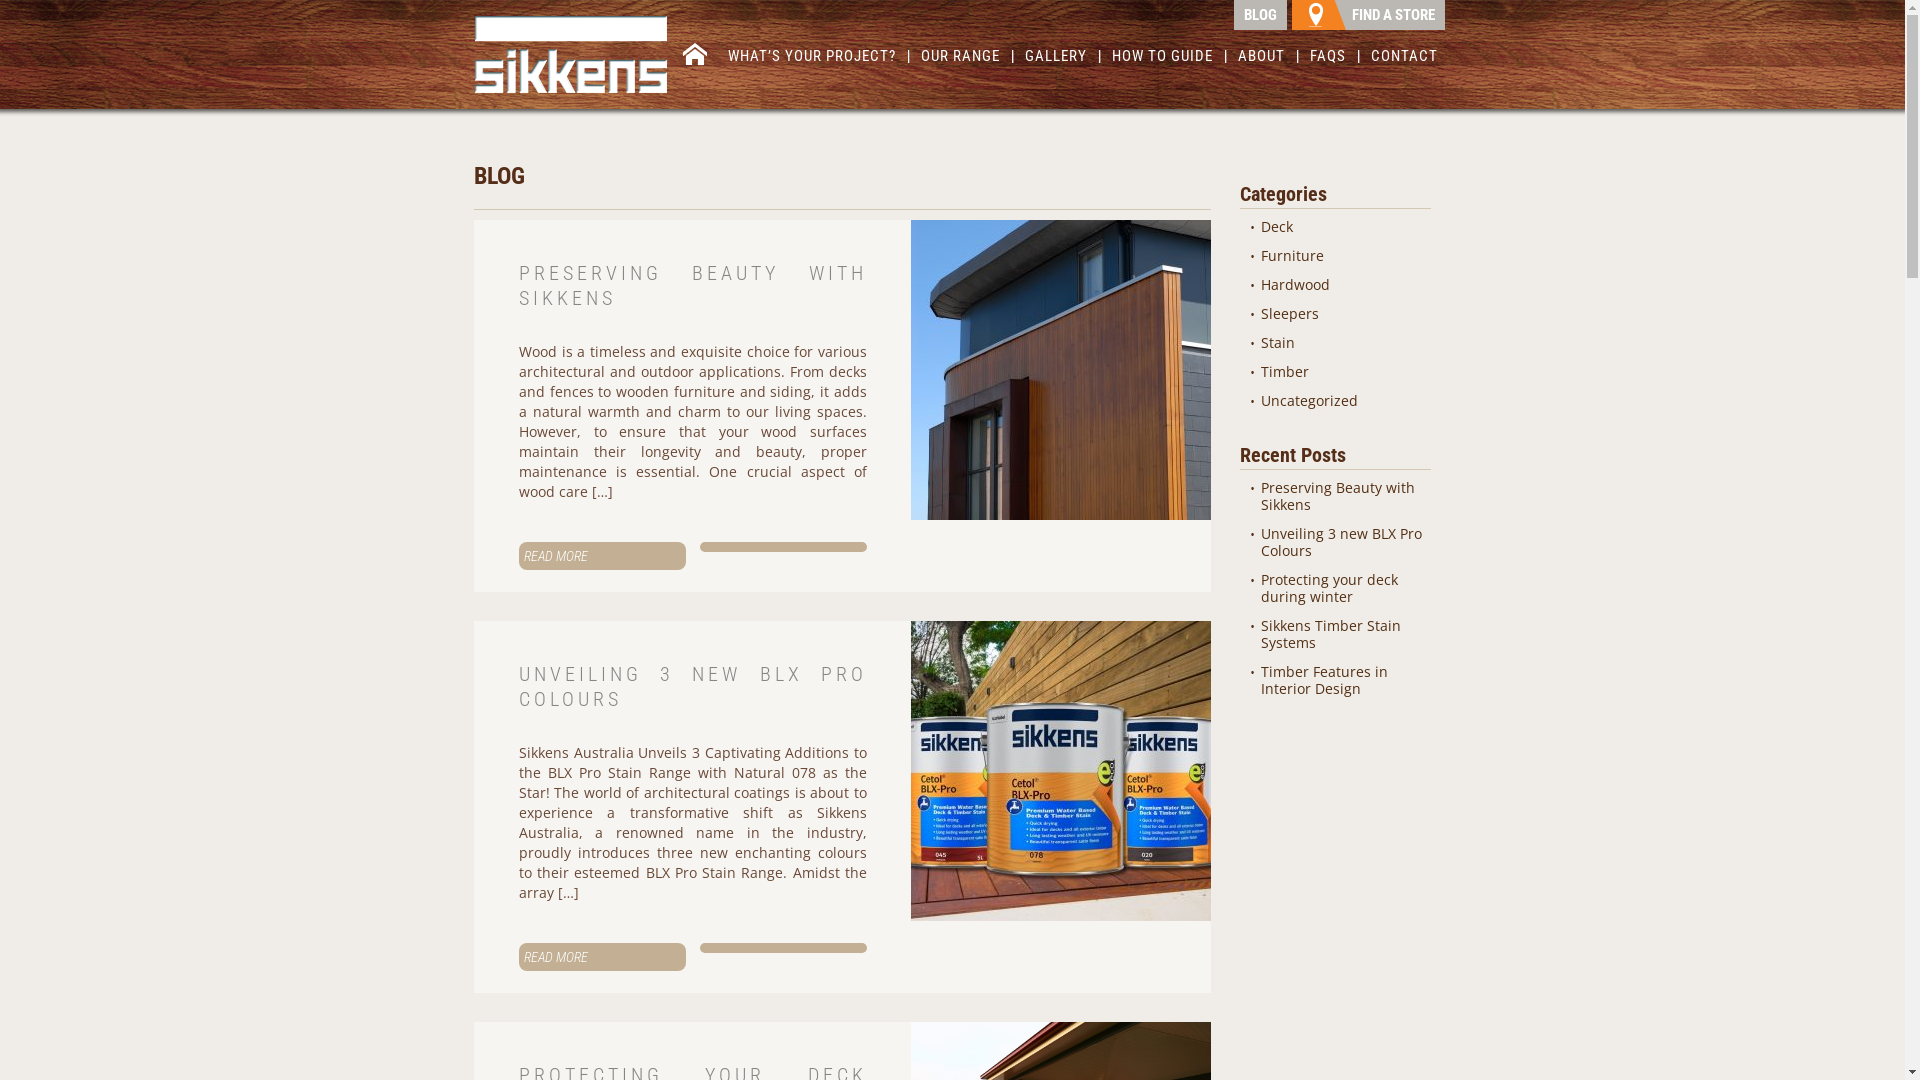  Describe the element at coordinates (1342, 542) in the screenshot. I see `Unveiling 3 new BLX Pro Colours` at that location.